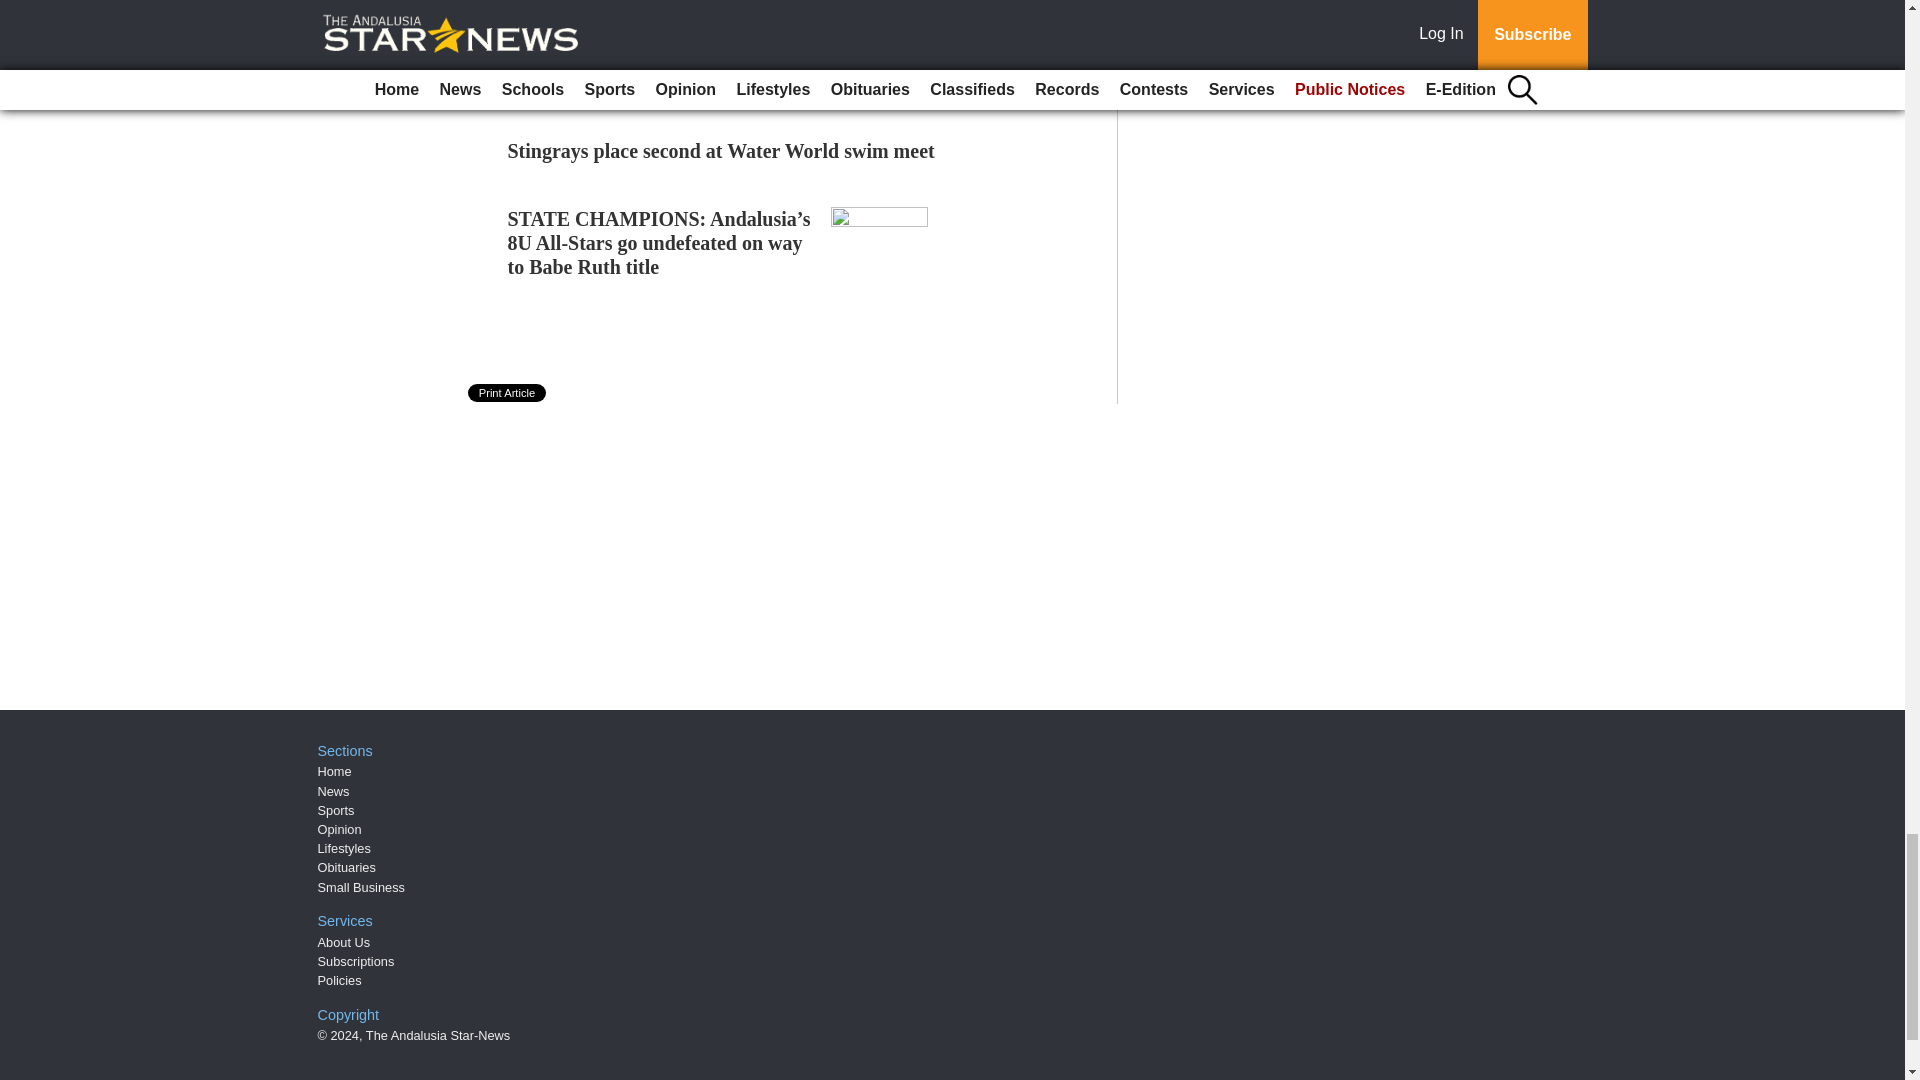 The image size is (1920, 1080). I want to click on Stingrays place second at Water World swim meet, so click(722, 151).